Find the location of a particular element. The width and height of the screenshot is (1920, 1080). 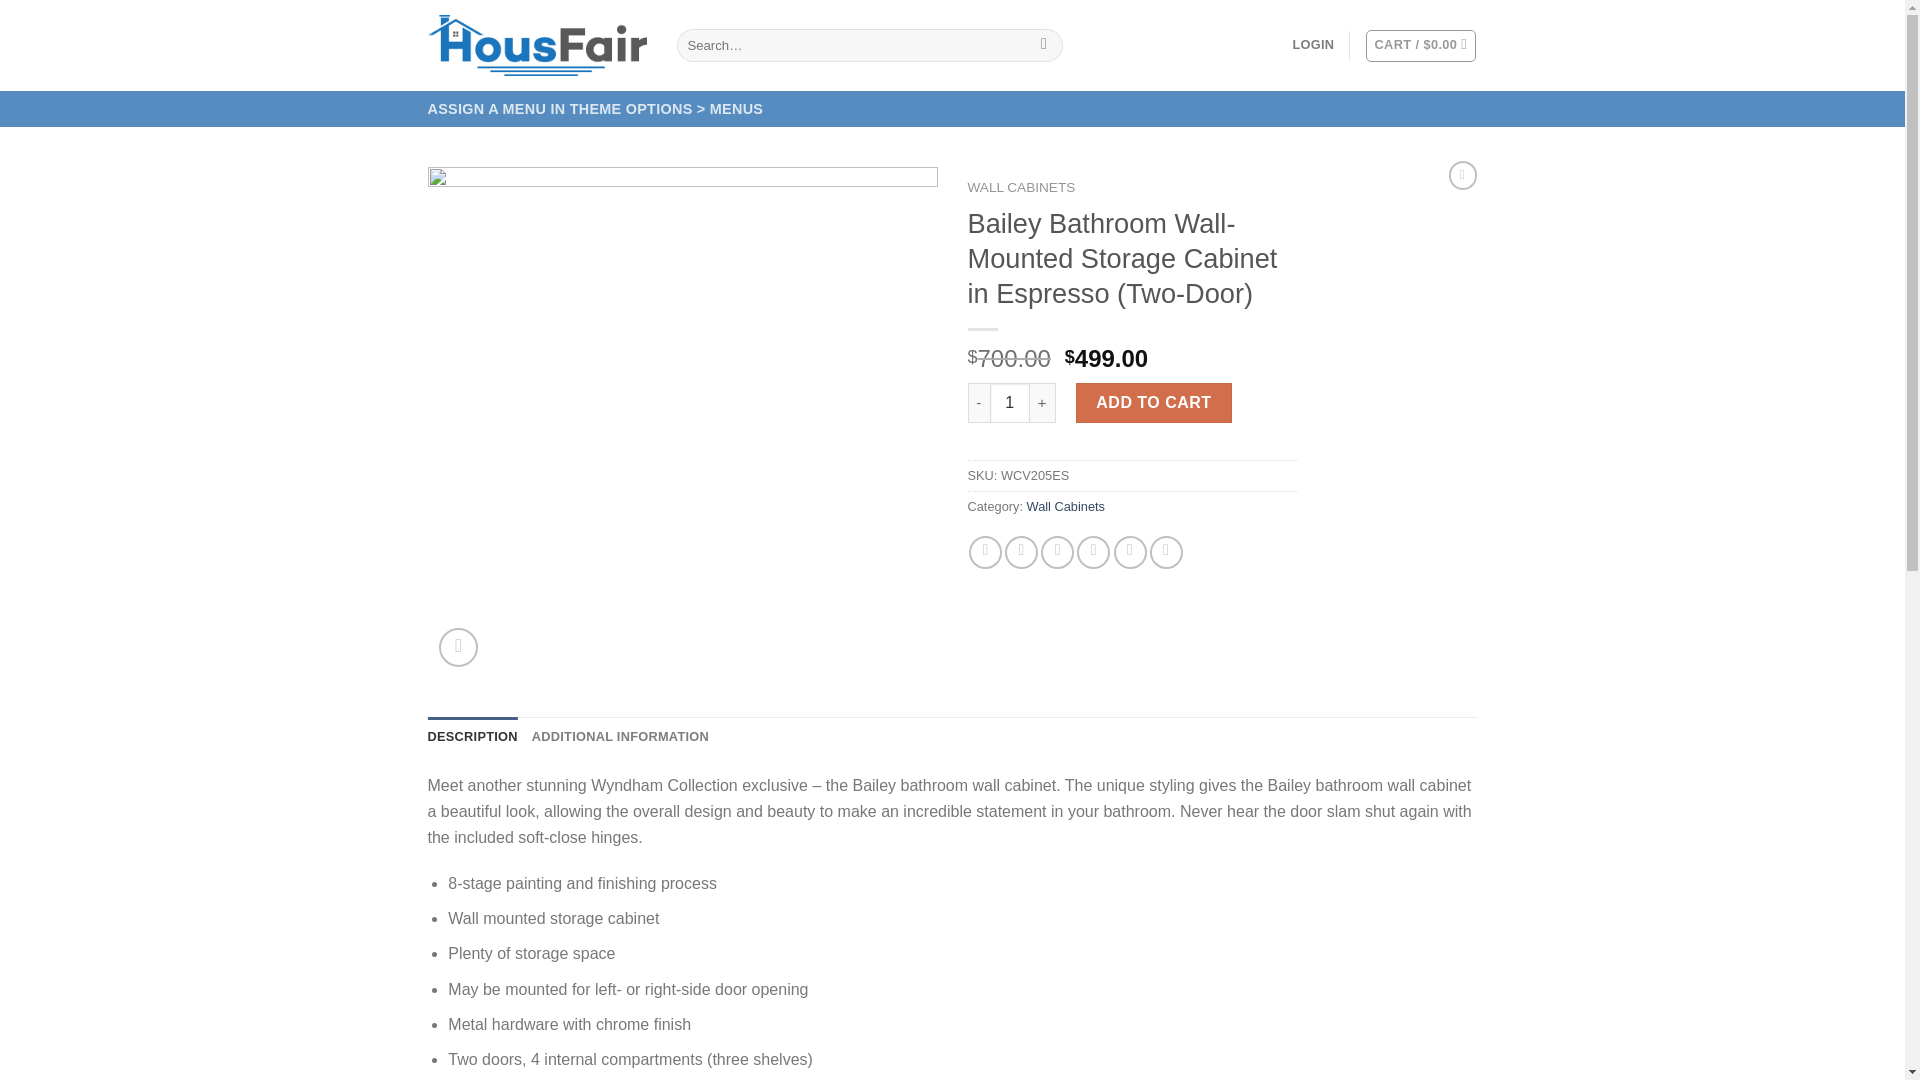

ADDITIONAL INFORMATION is located at coordinates (620, 737).